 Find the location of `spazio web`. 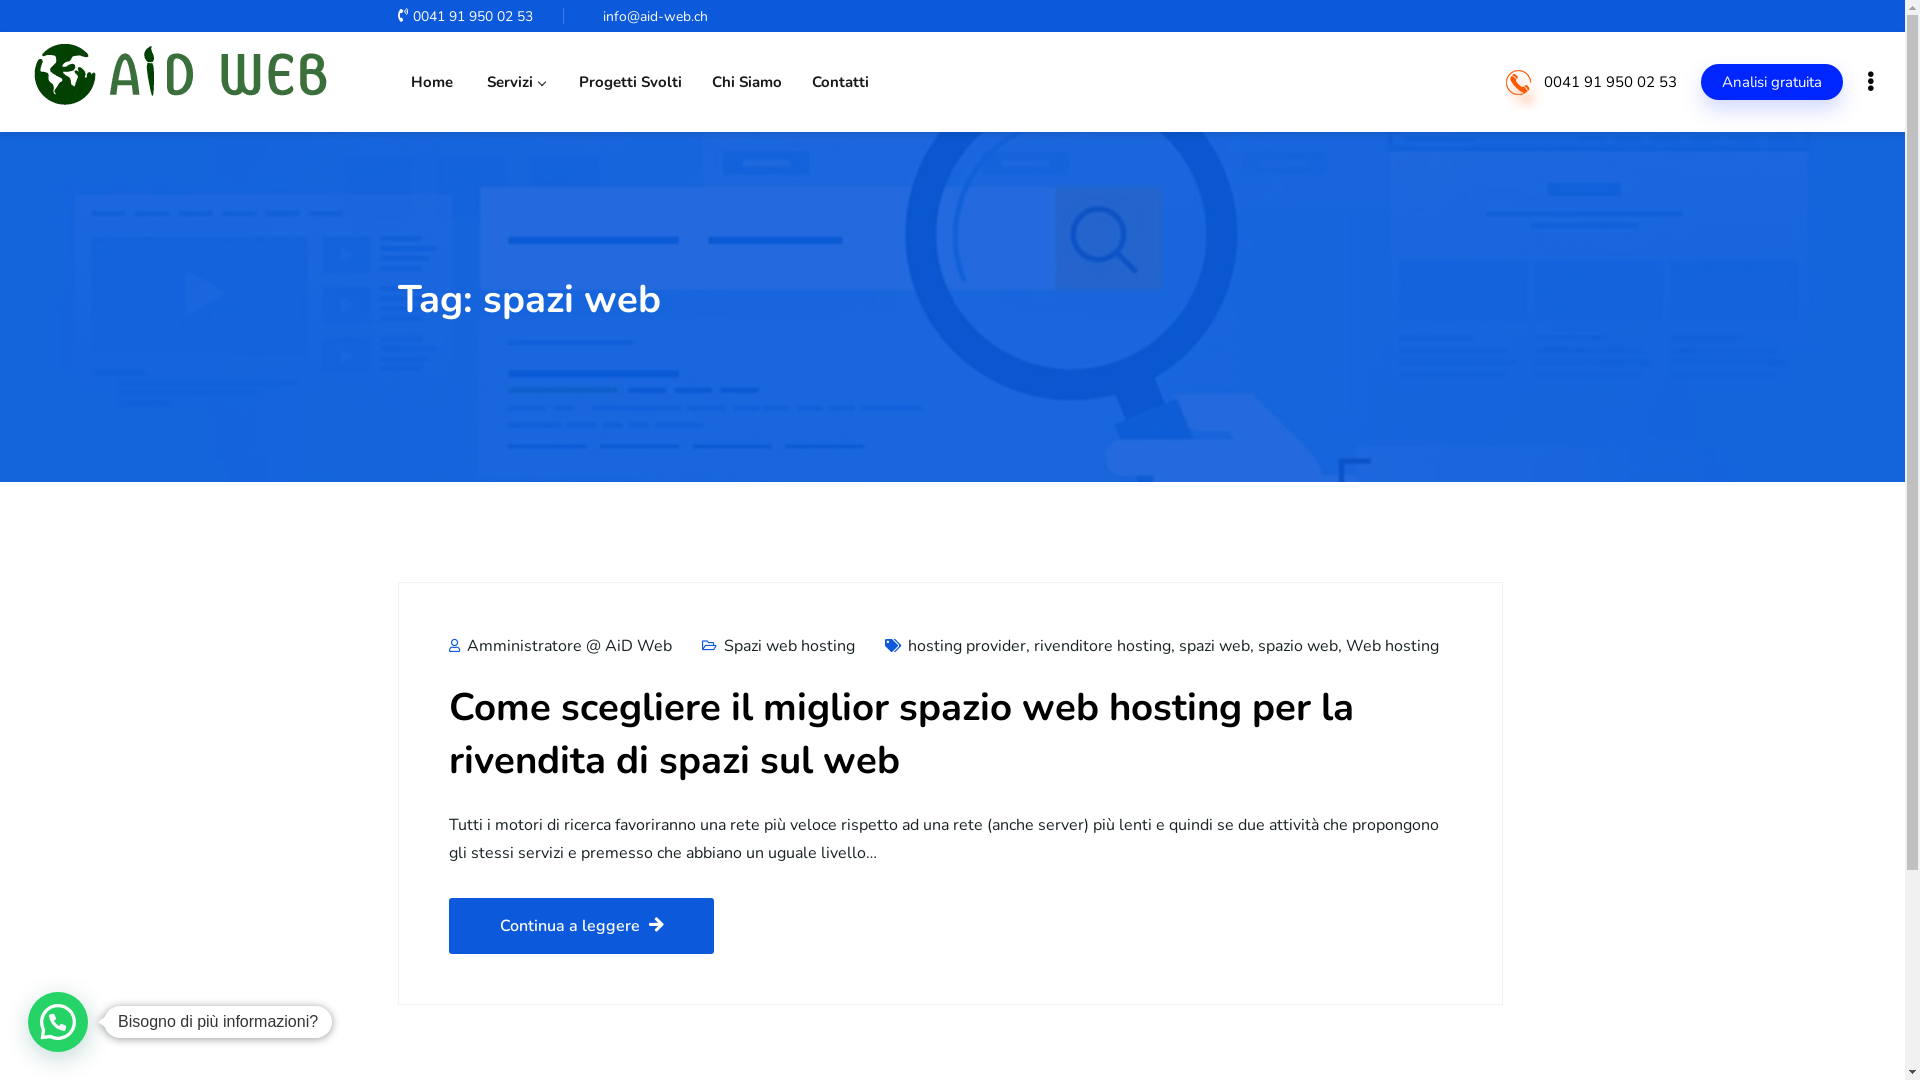

spazio web is located at coordinates (1298, 646).